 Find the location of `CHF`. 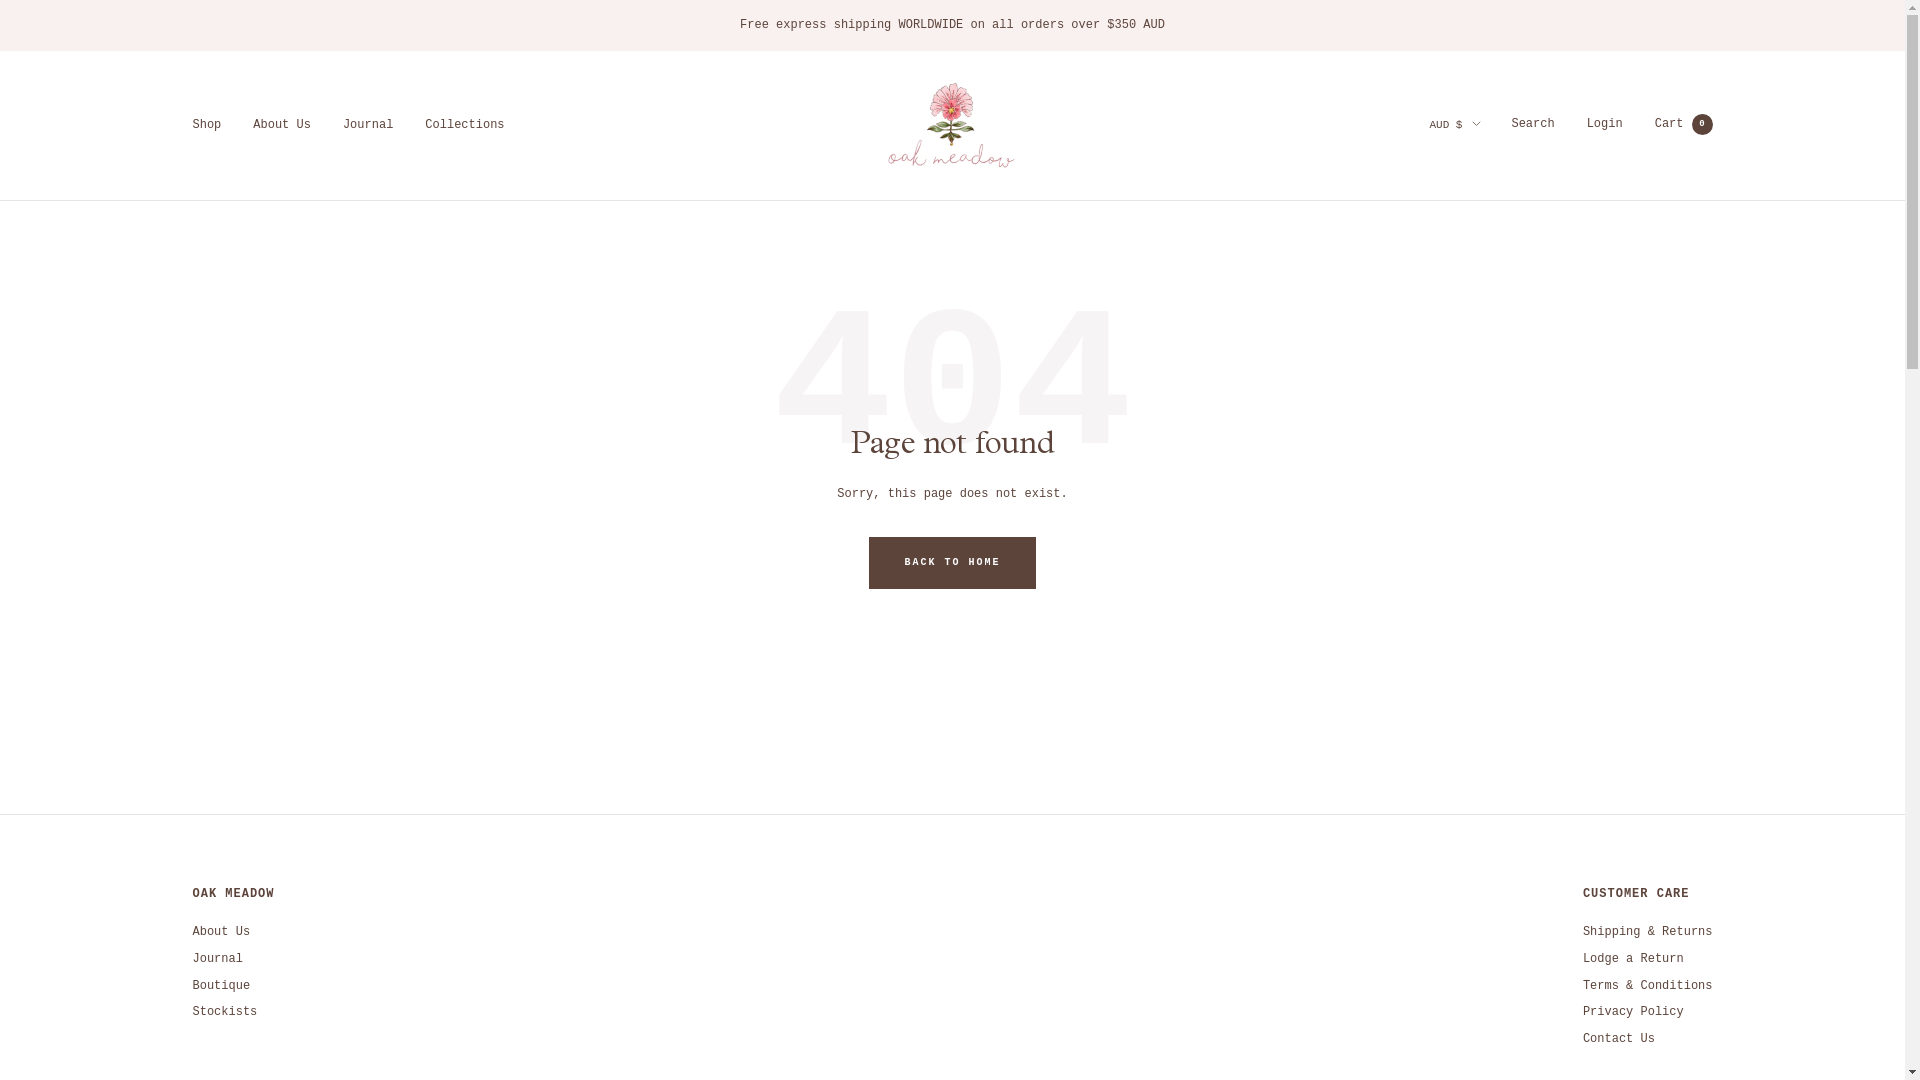

CHF is located at coordinates (1437, 746).